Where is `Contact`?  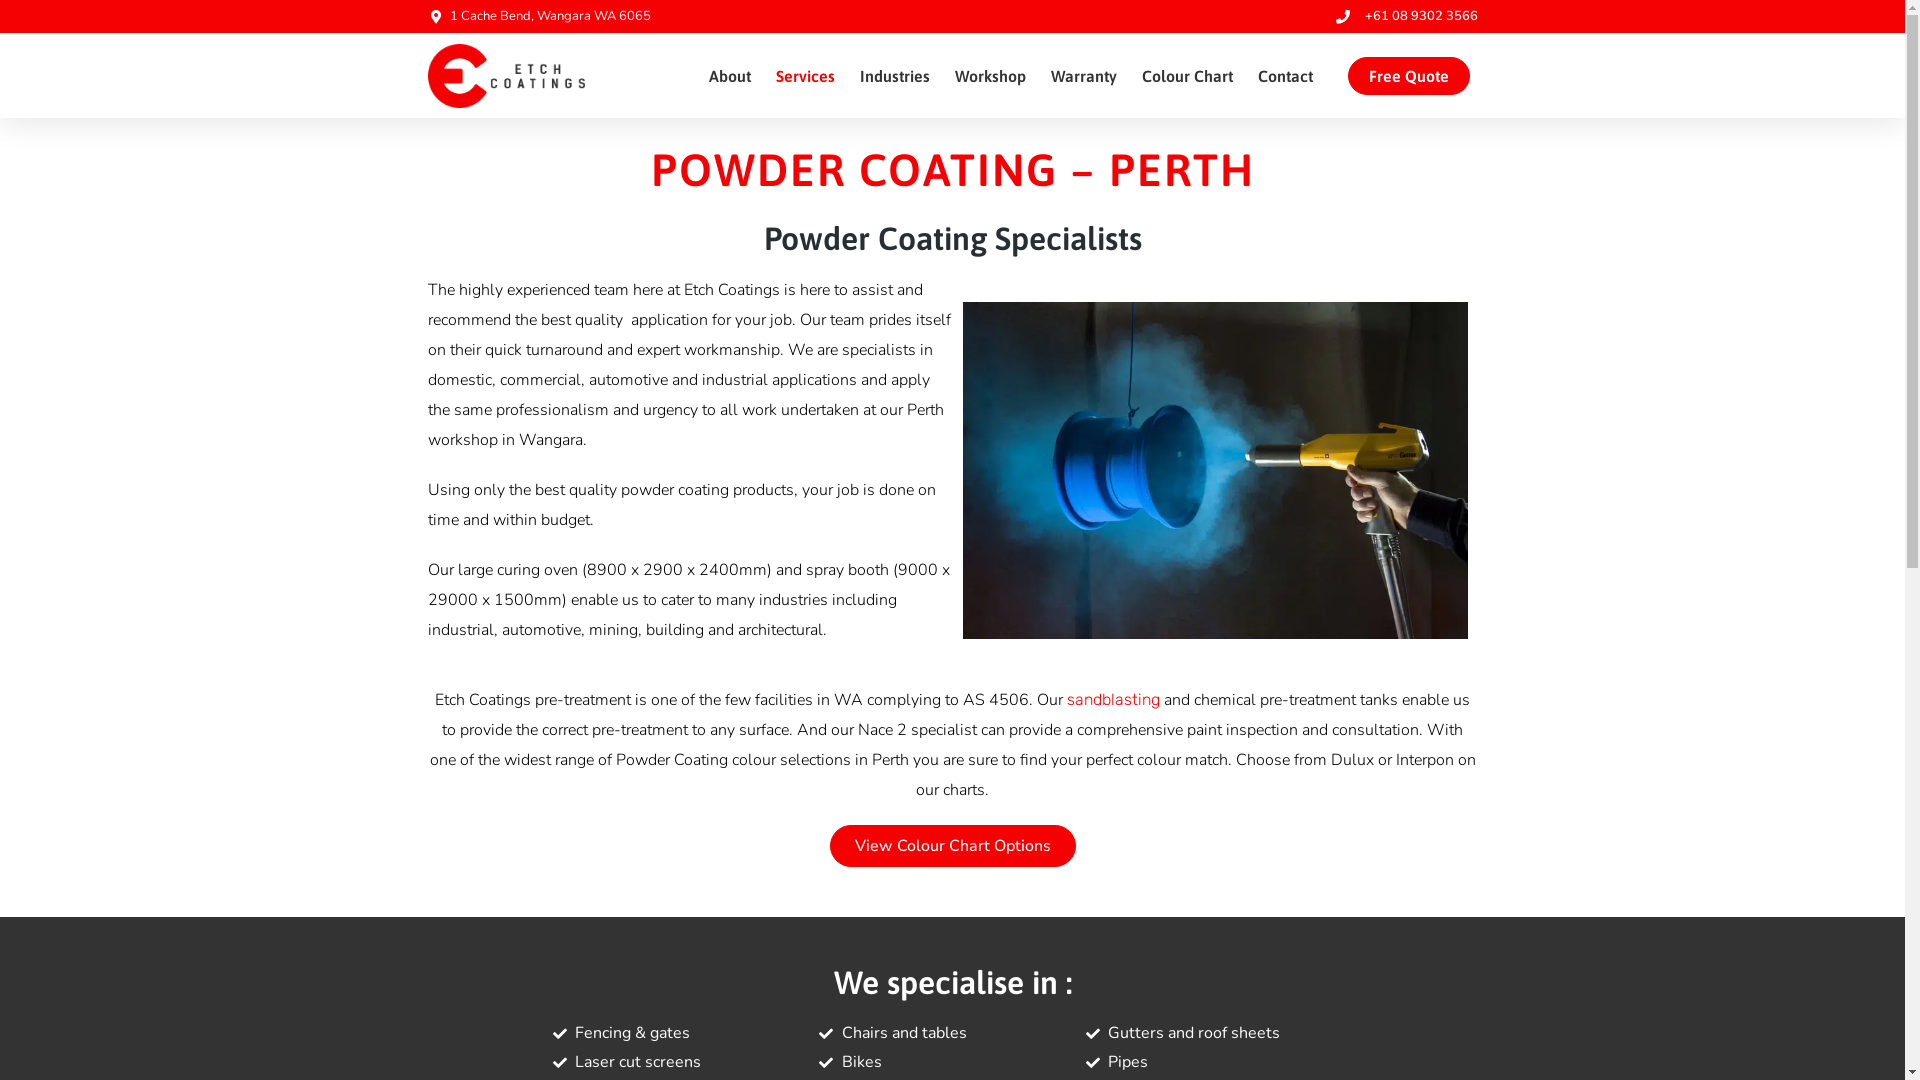
Contact is located at coordinates (1286, 76).